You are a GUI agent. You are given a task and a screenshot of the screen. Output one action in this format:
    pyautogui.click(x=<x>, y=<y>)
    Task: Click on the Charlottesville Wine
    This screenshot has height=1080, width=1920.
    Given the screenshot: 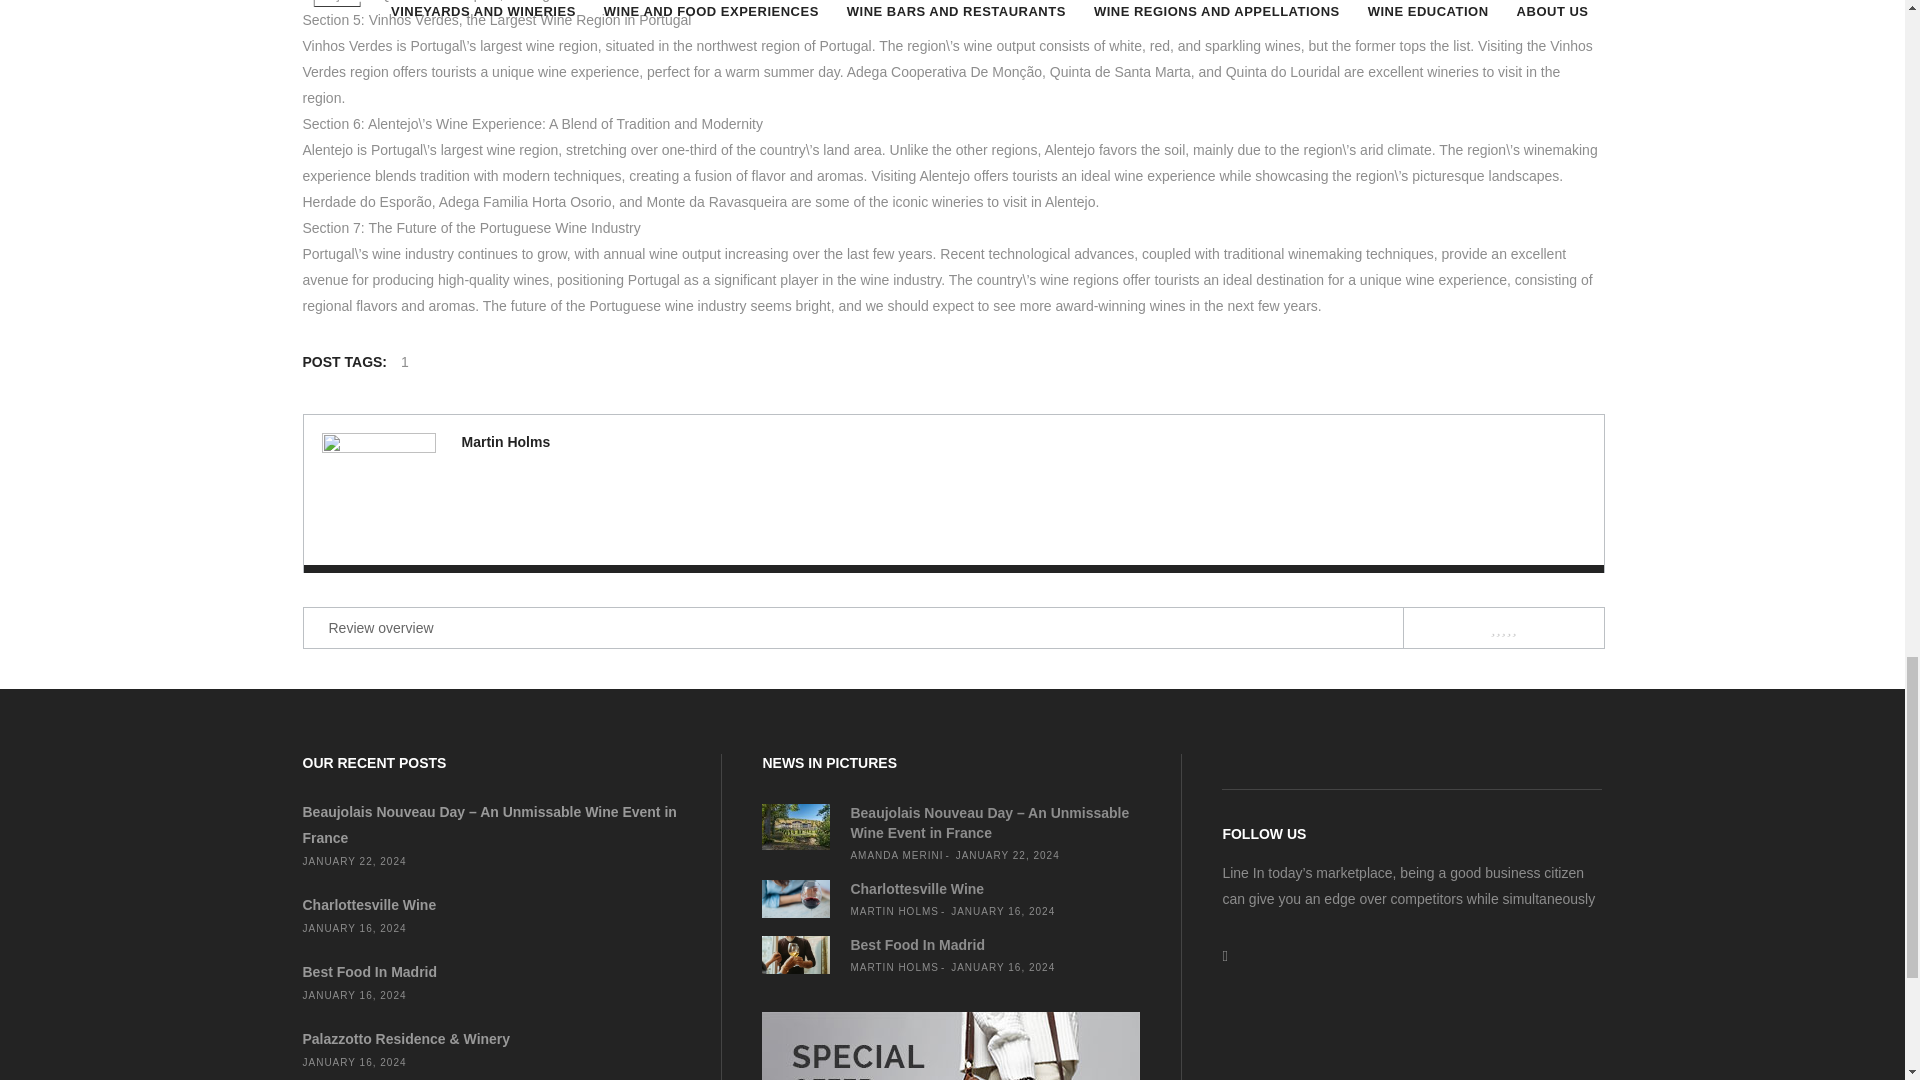 What is the action you would take?
    pyautogui.click(x=368, y=904)
    